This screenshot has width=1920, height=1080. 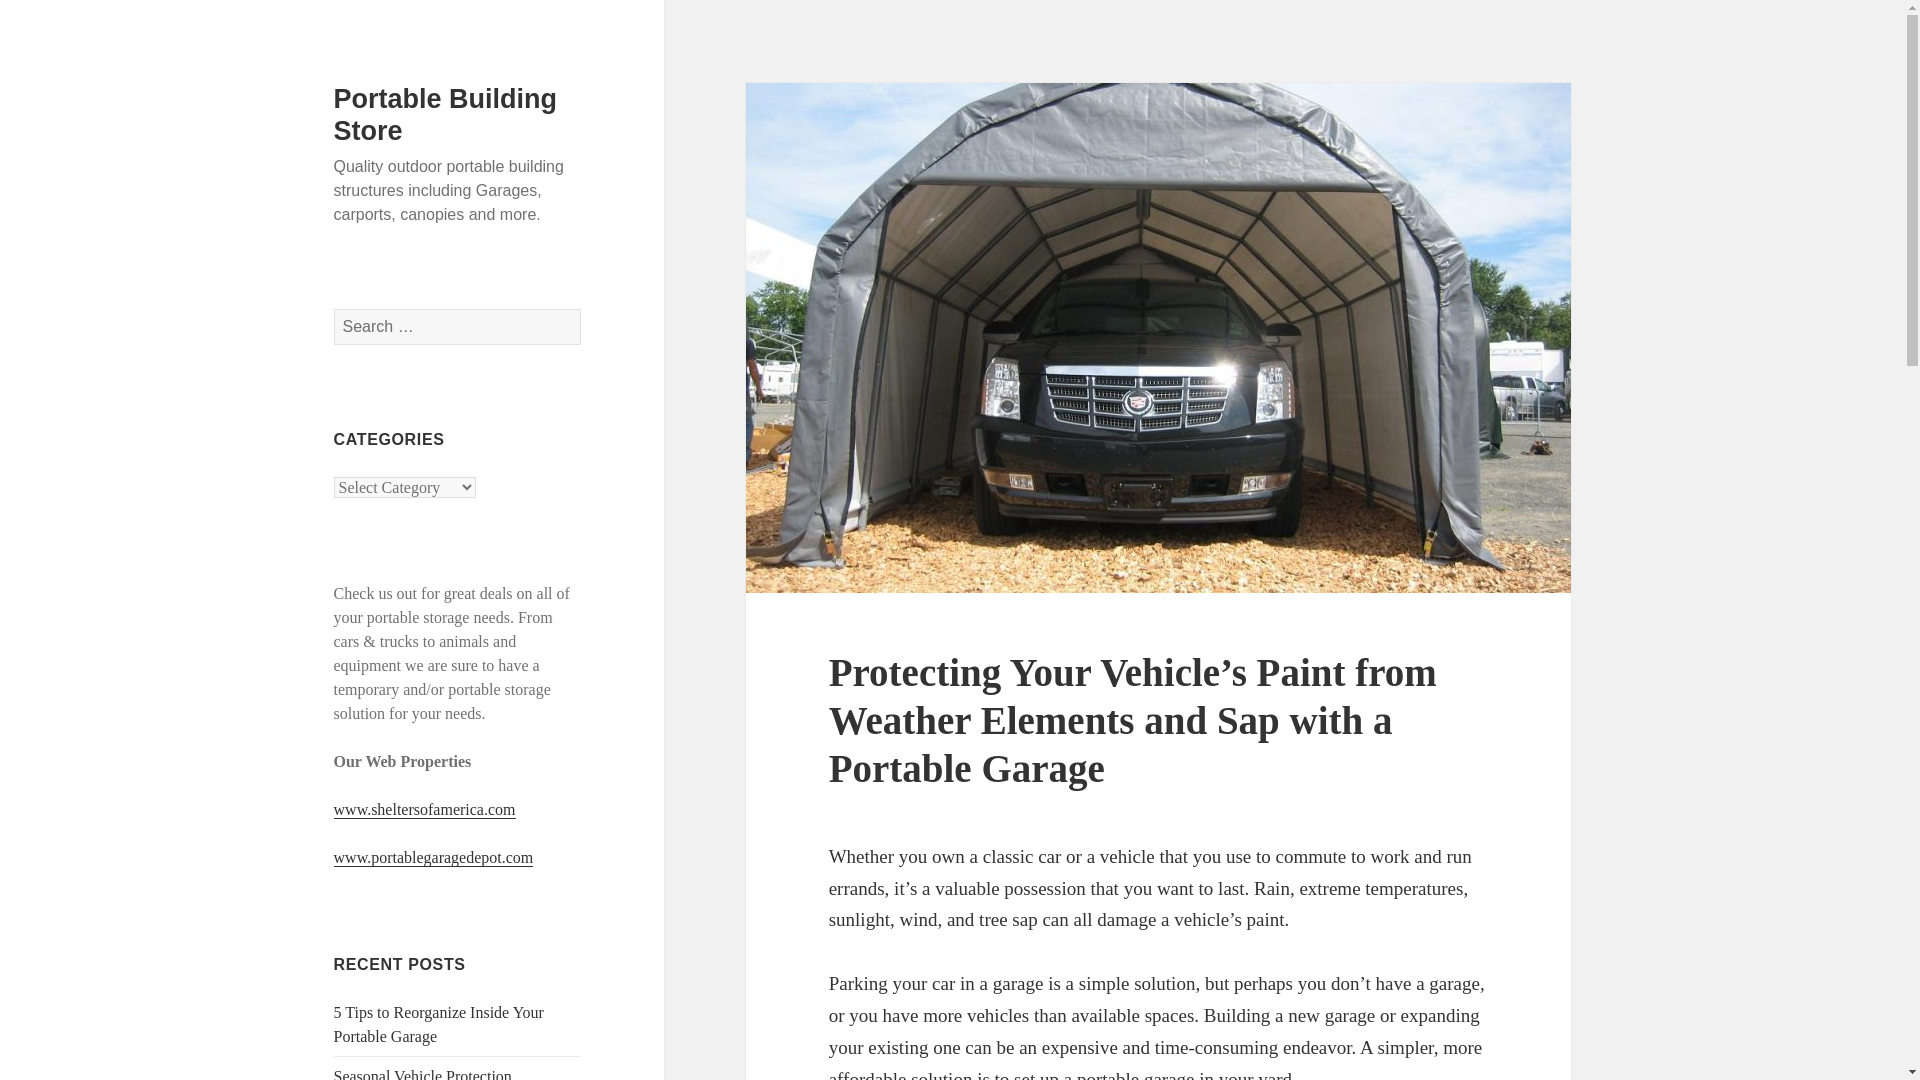 What do you see at coordinates (446, 114) in the screenshot?
I see `Portable Building Store` at bounding box center [446, 114].